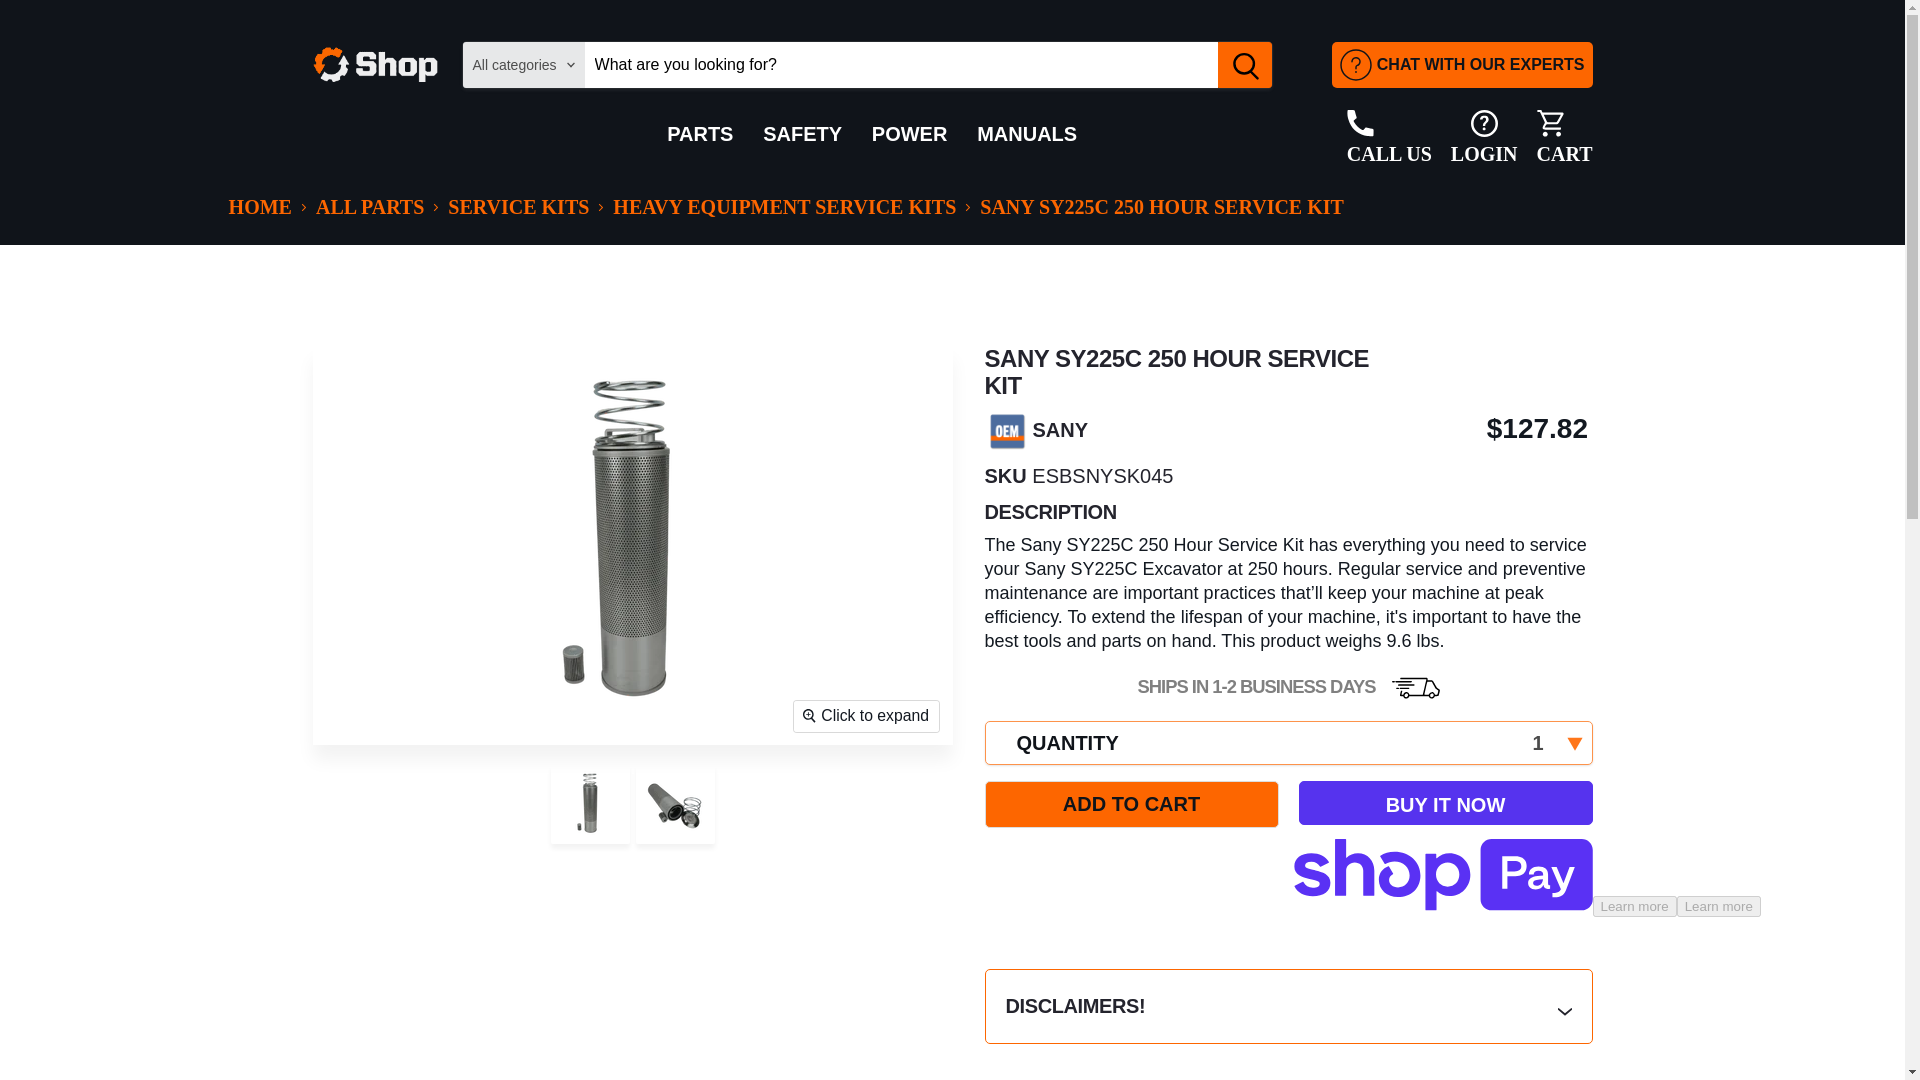 Image resolution: width=1920 pixels, height=1080 pixels. Describe the element at coordinates (1565, 138) in the screenshot. I see `CALL US` at that location.